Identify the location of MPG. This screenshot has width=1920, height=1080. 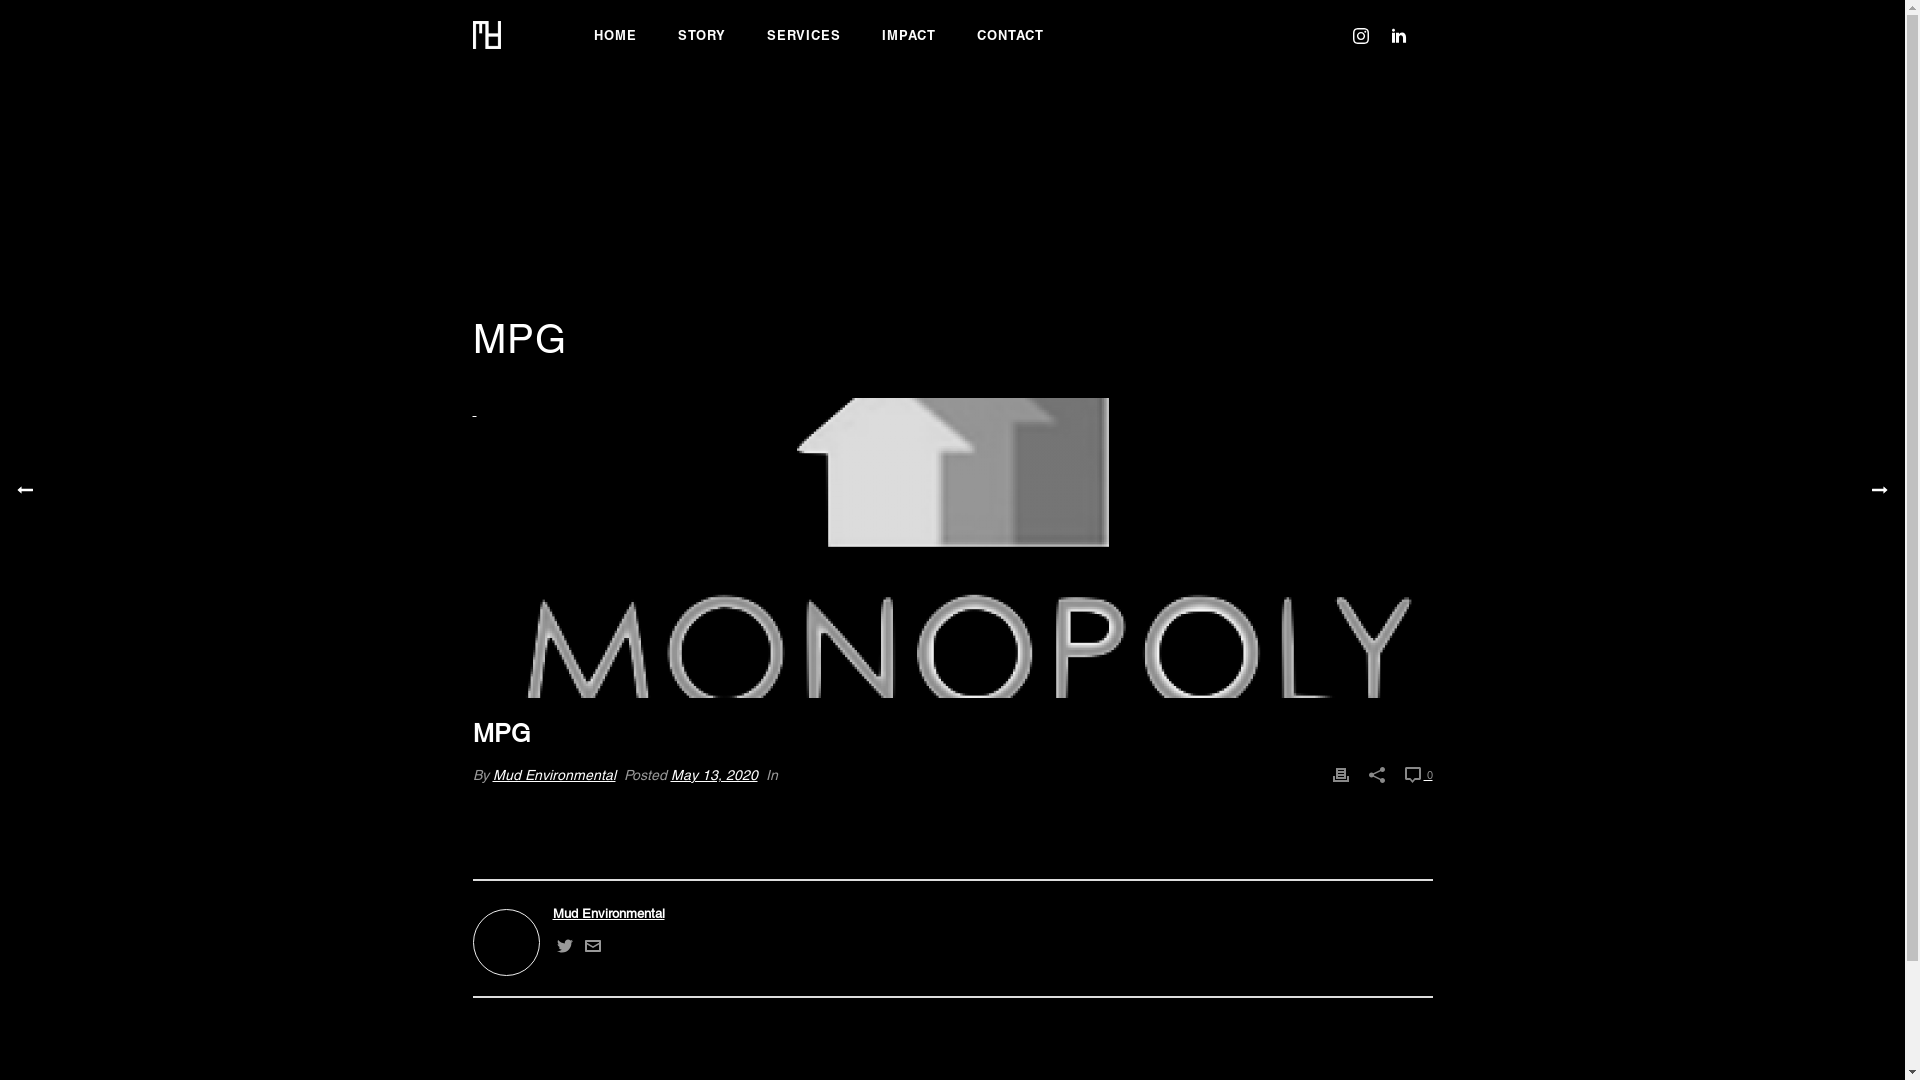
(952, 548).